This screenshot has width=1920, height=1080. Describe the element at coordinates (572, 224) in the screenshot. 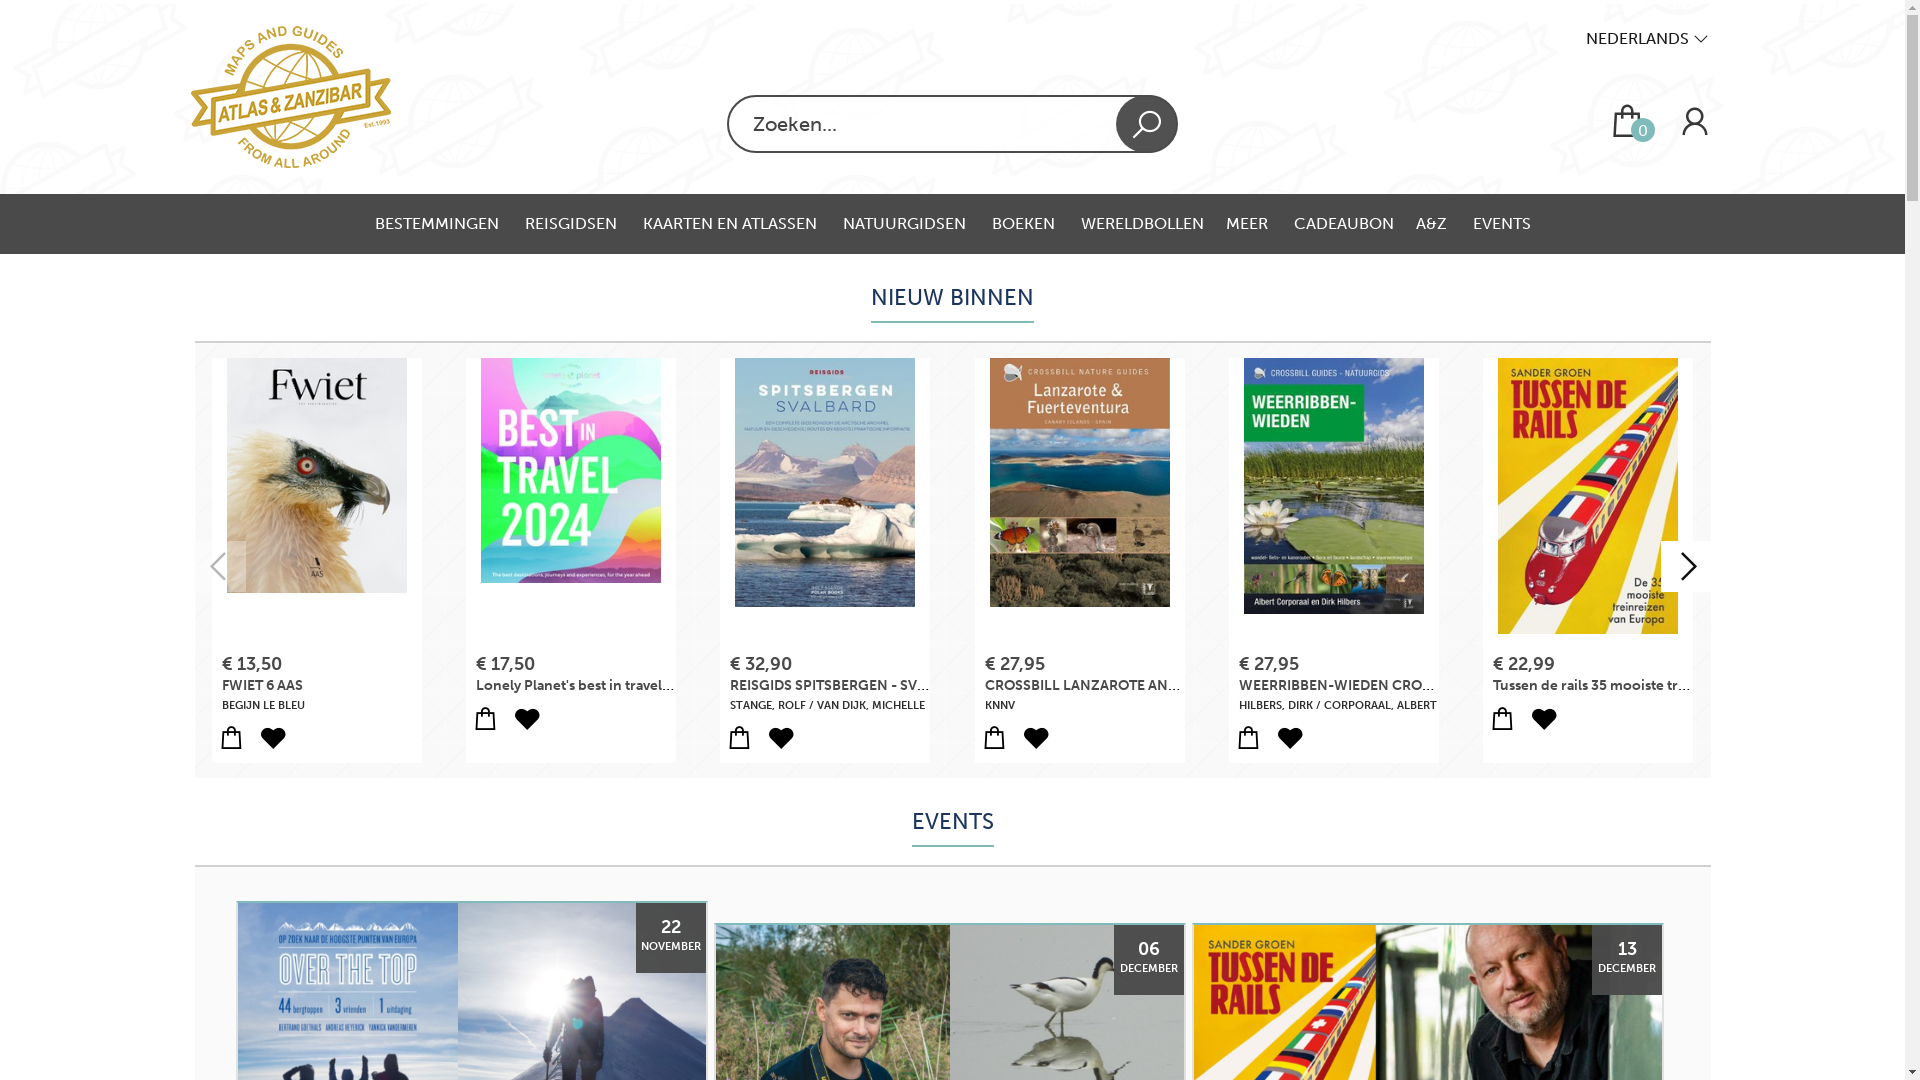

I see `REISGIDSEN ` at that location.